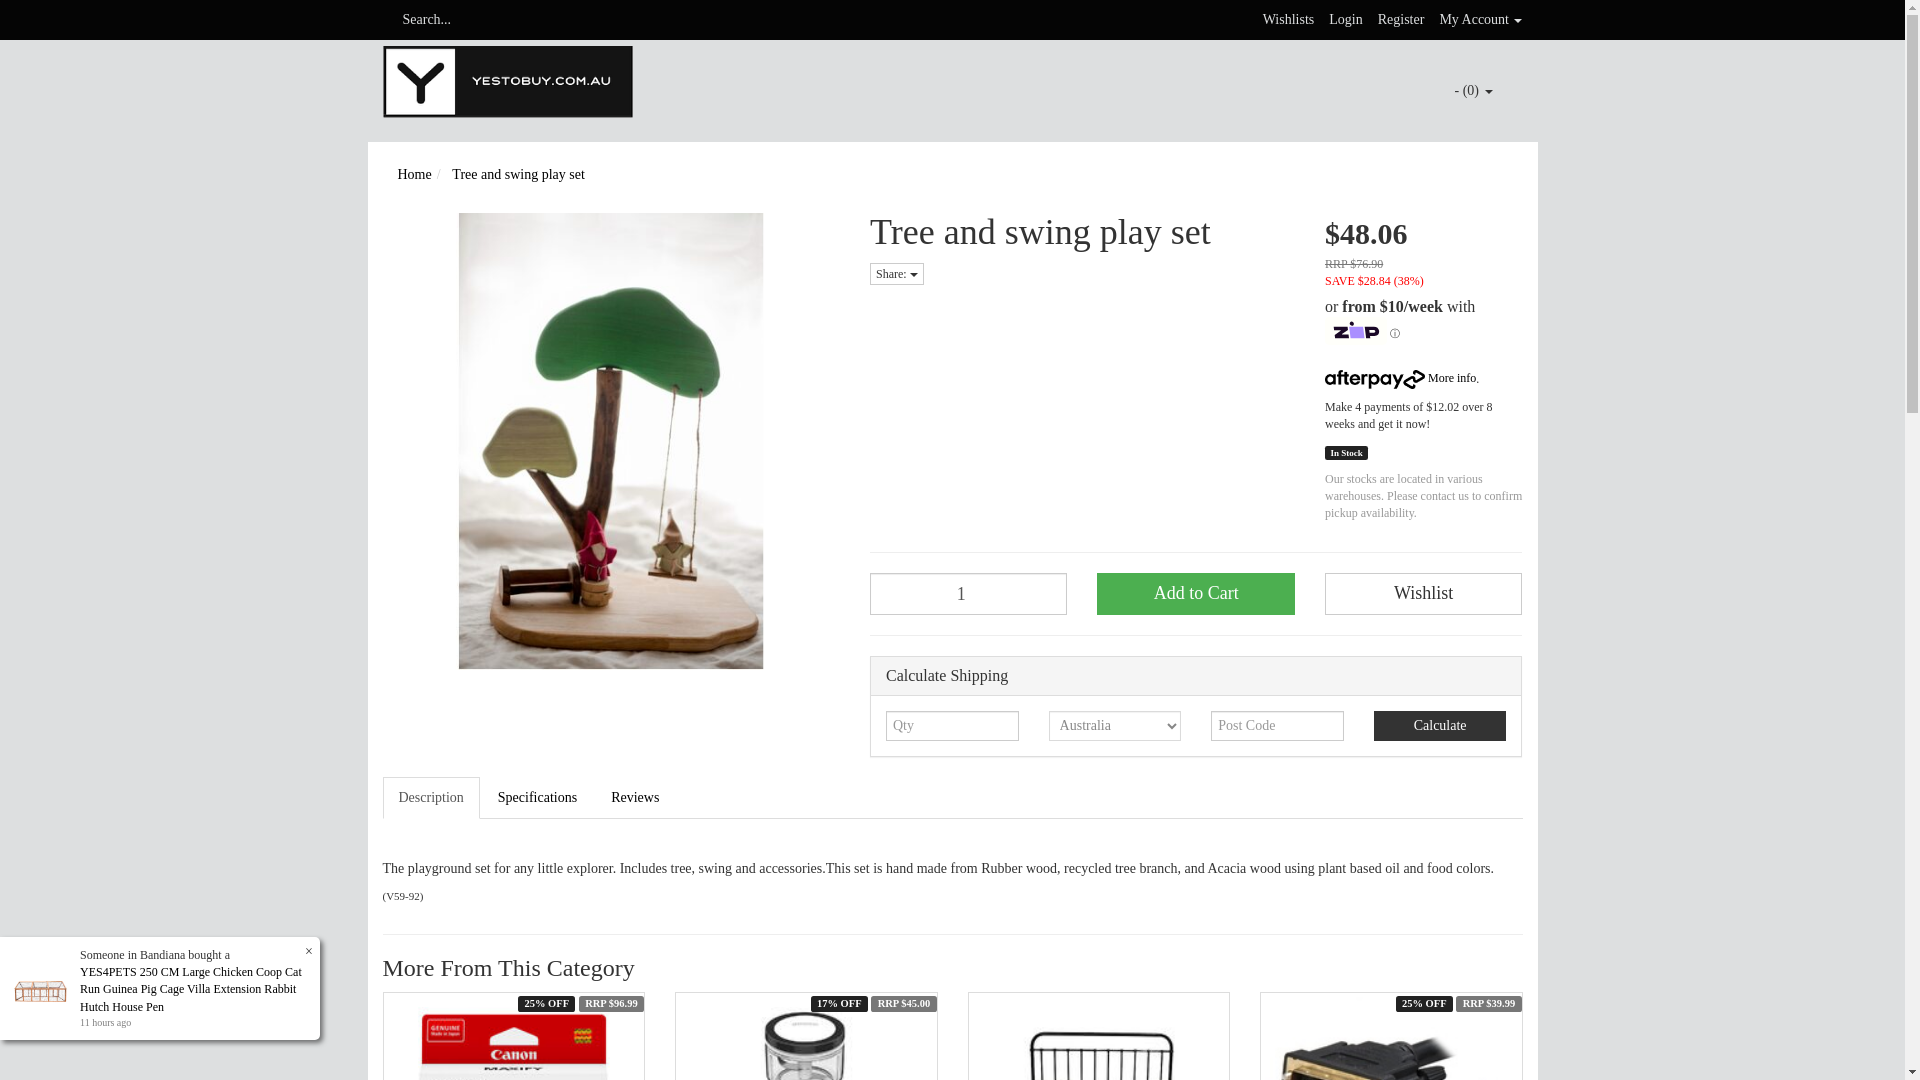  Describe the element at coordinates (517, 174) in the screenshot. I see `Tree and swing play set` at that location.